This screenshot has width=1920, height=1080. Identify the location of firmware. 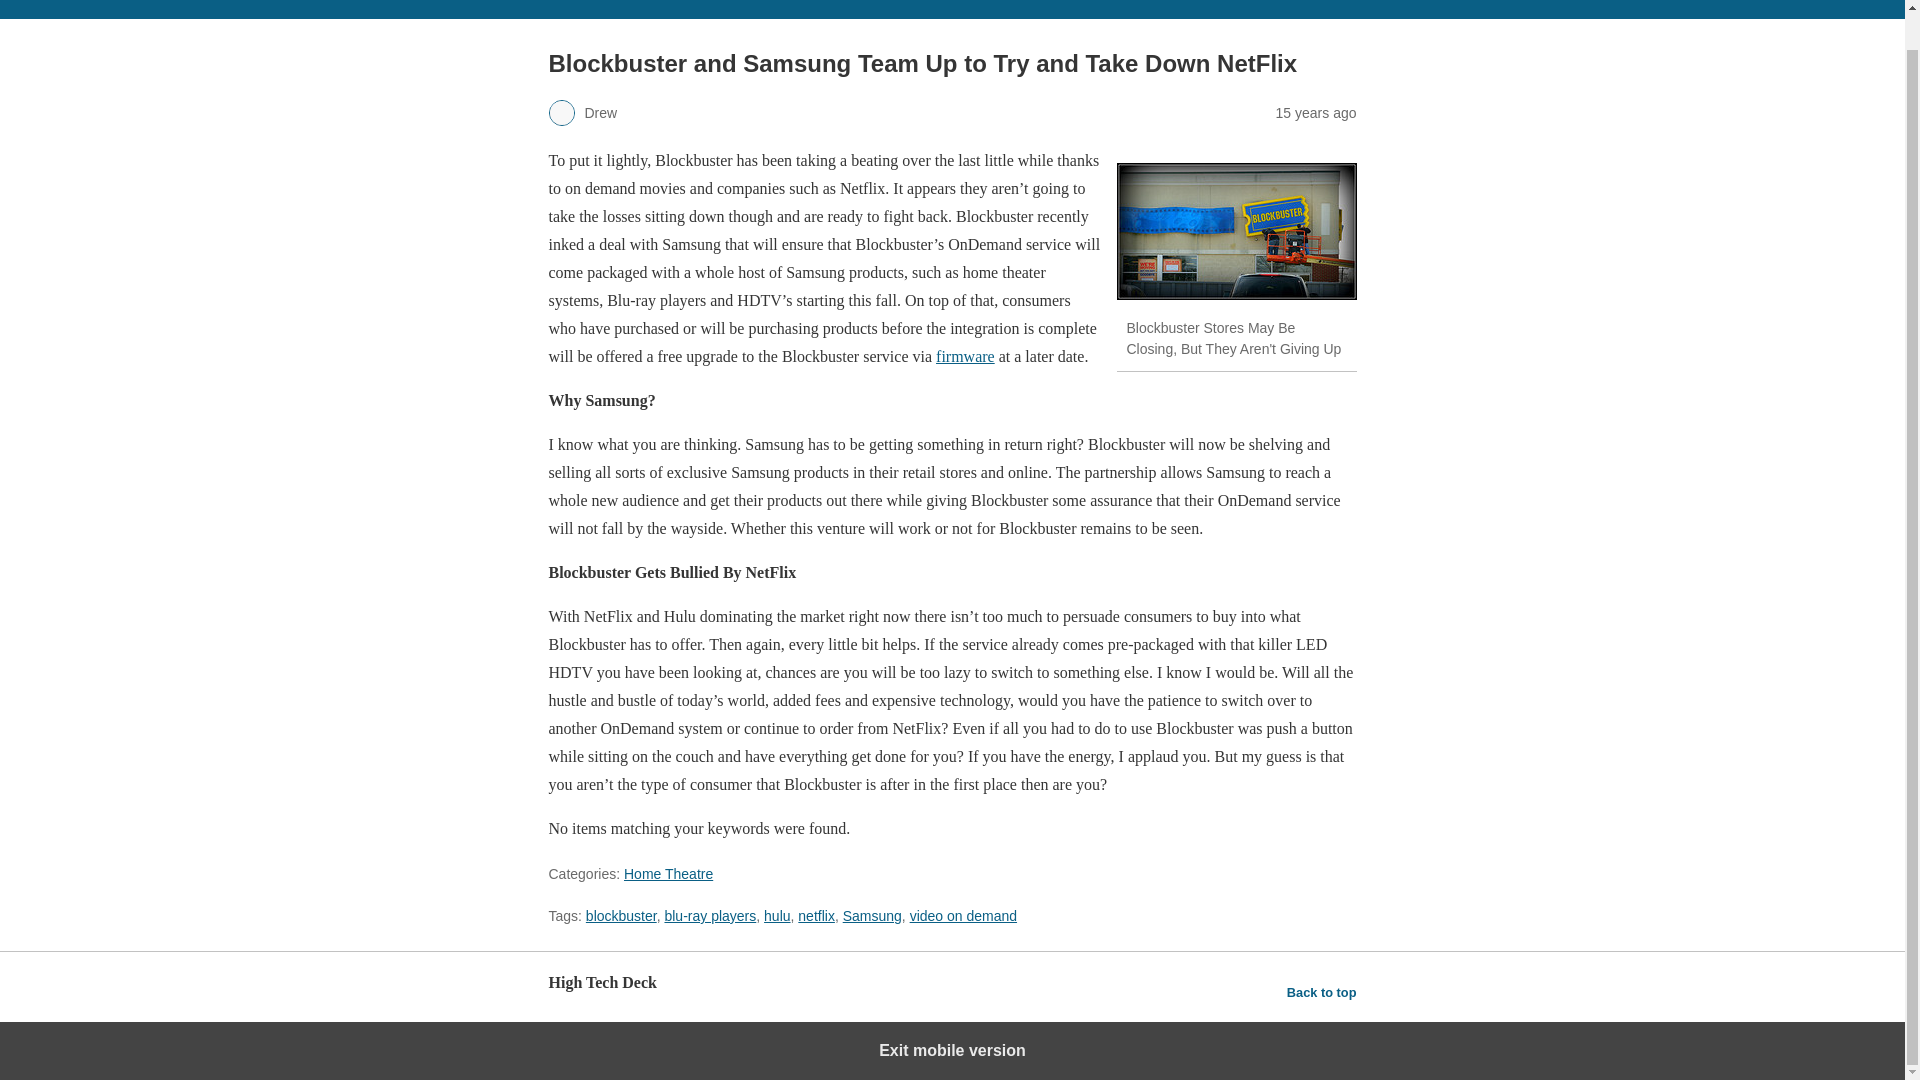
(965, 356).